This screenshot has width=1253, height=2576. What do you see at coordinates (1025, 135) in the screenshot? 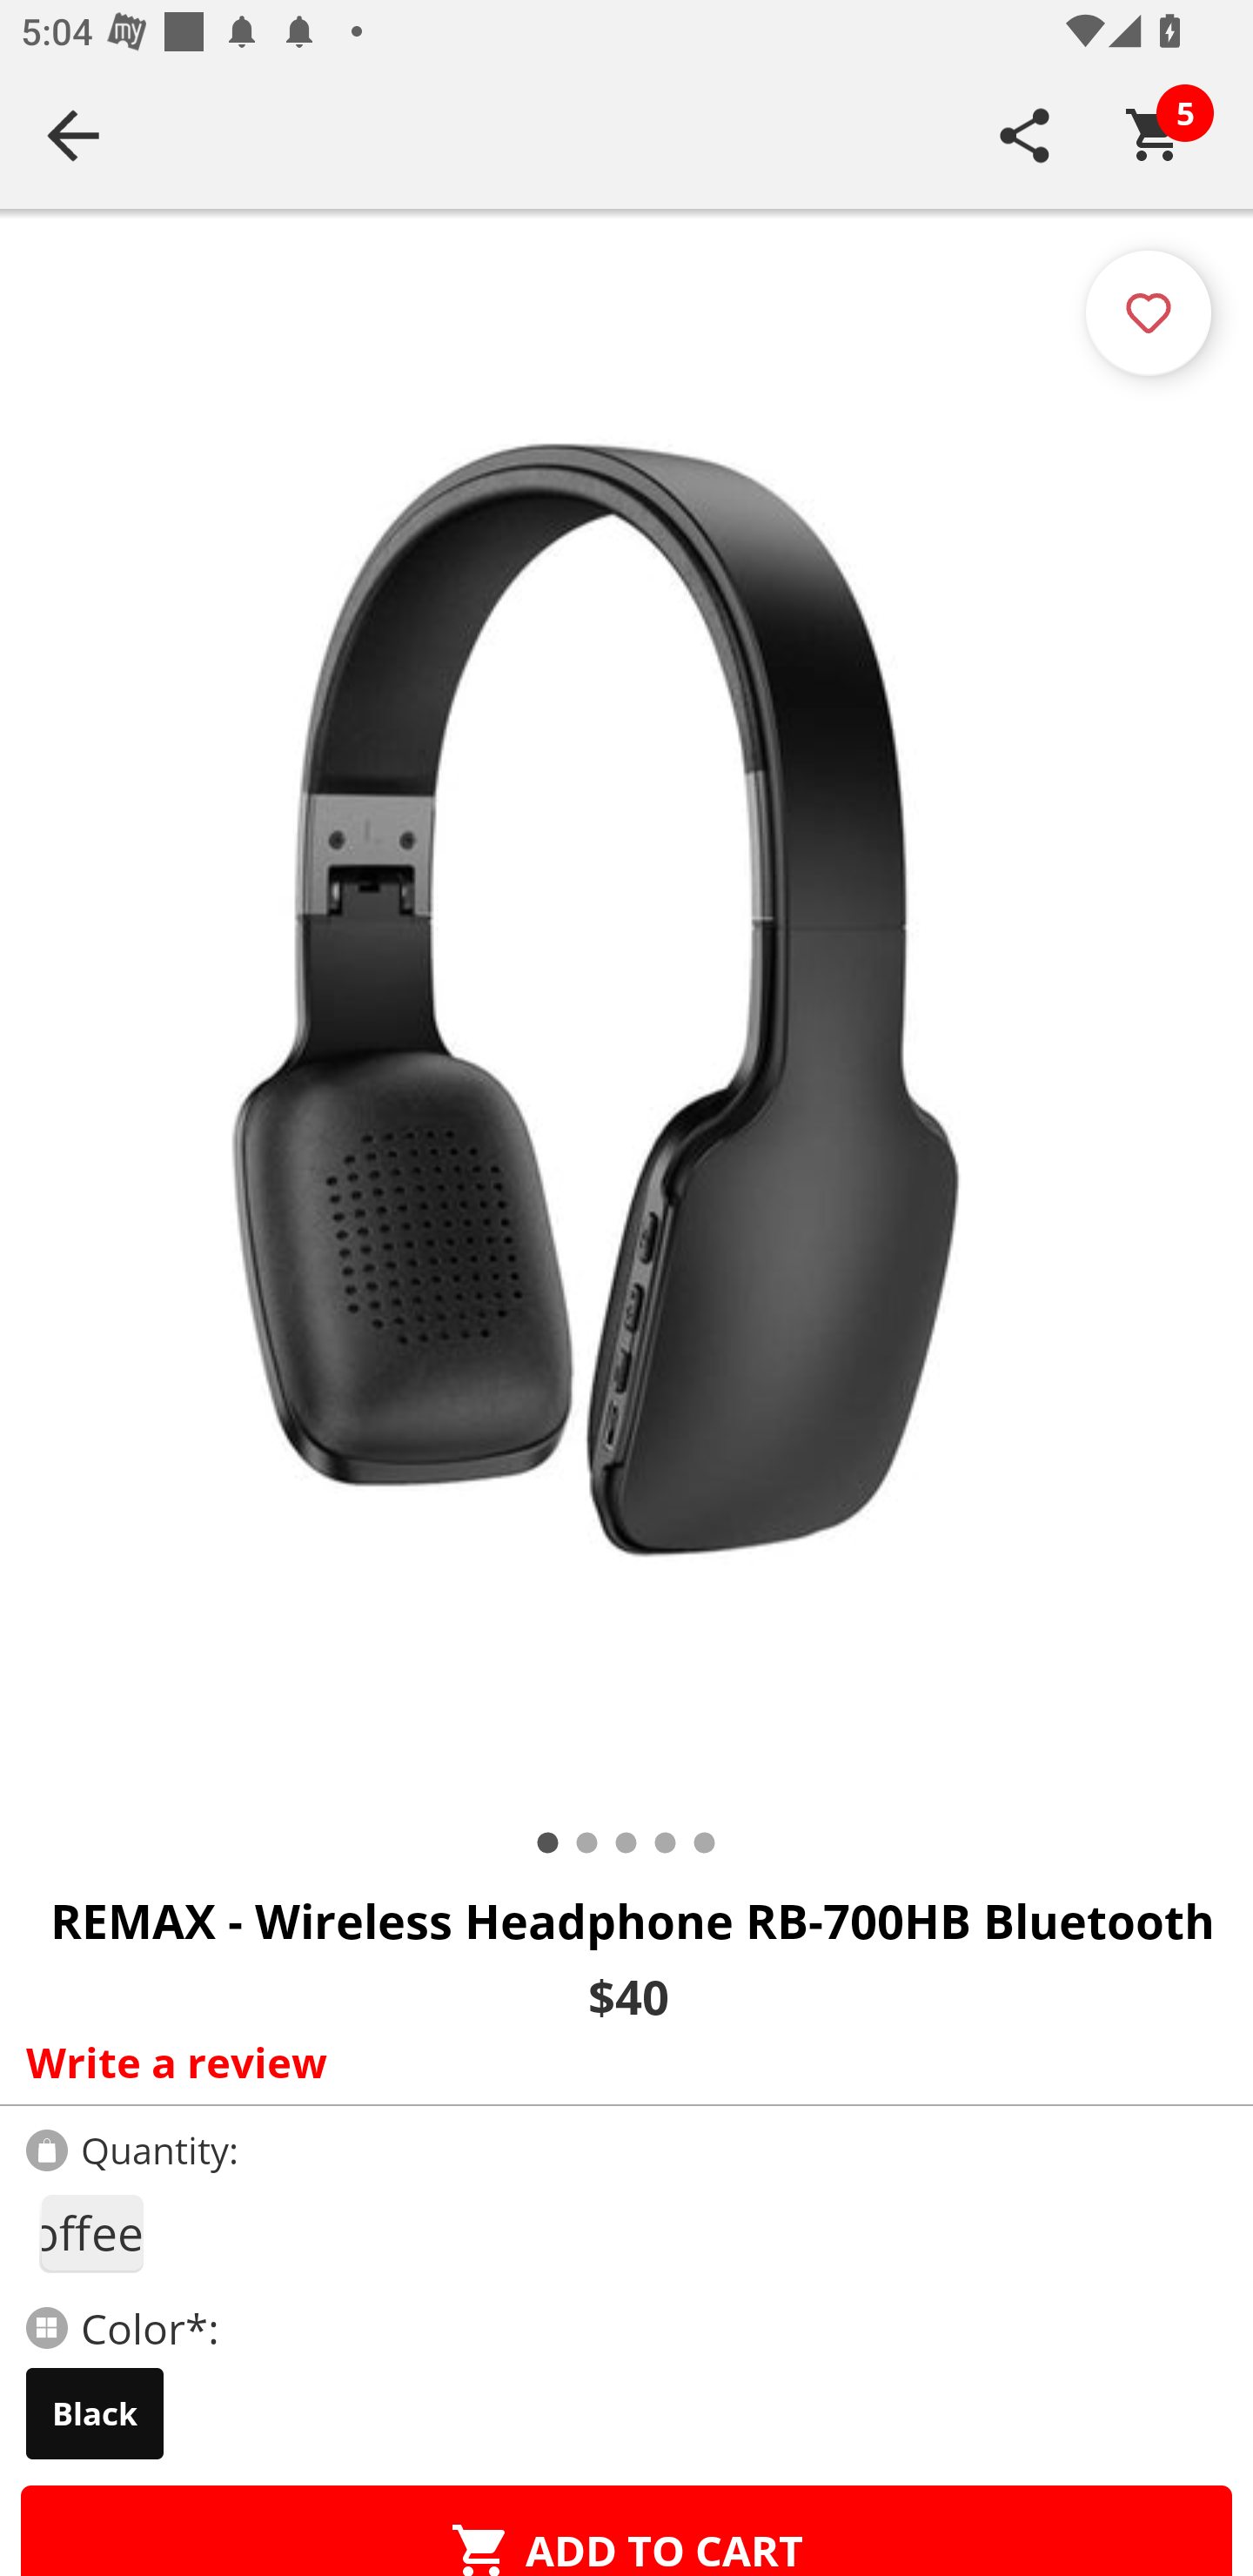
I see `SHARE` at bounding box center [1025, 135].